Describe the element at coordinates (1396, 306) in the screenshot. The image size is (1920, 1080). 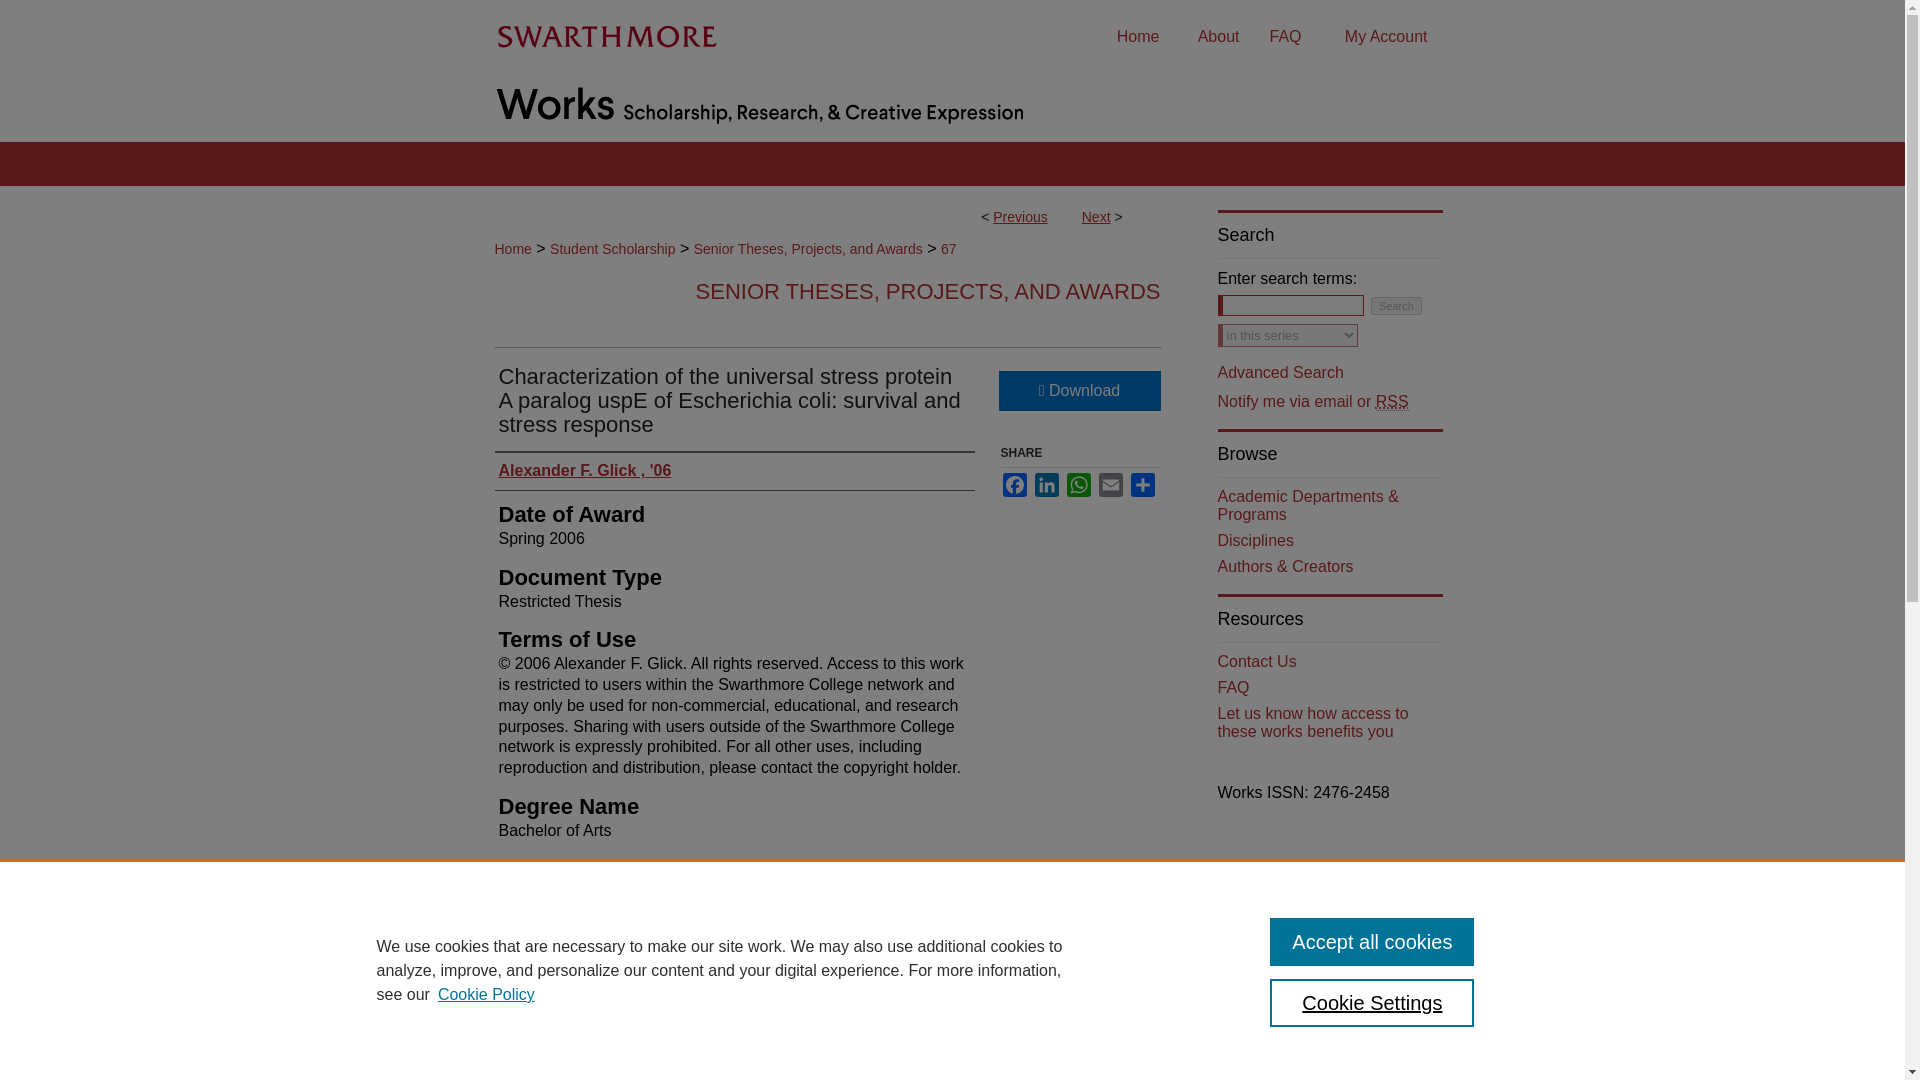
I see `Search` at that location.